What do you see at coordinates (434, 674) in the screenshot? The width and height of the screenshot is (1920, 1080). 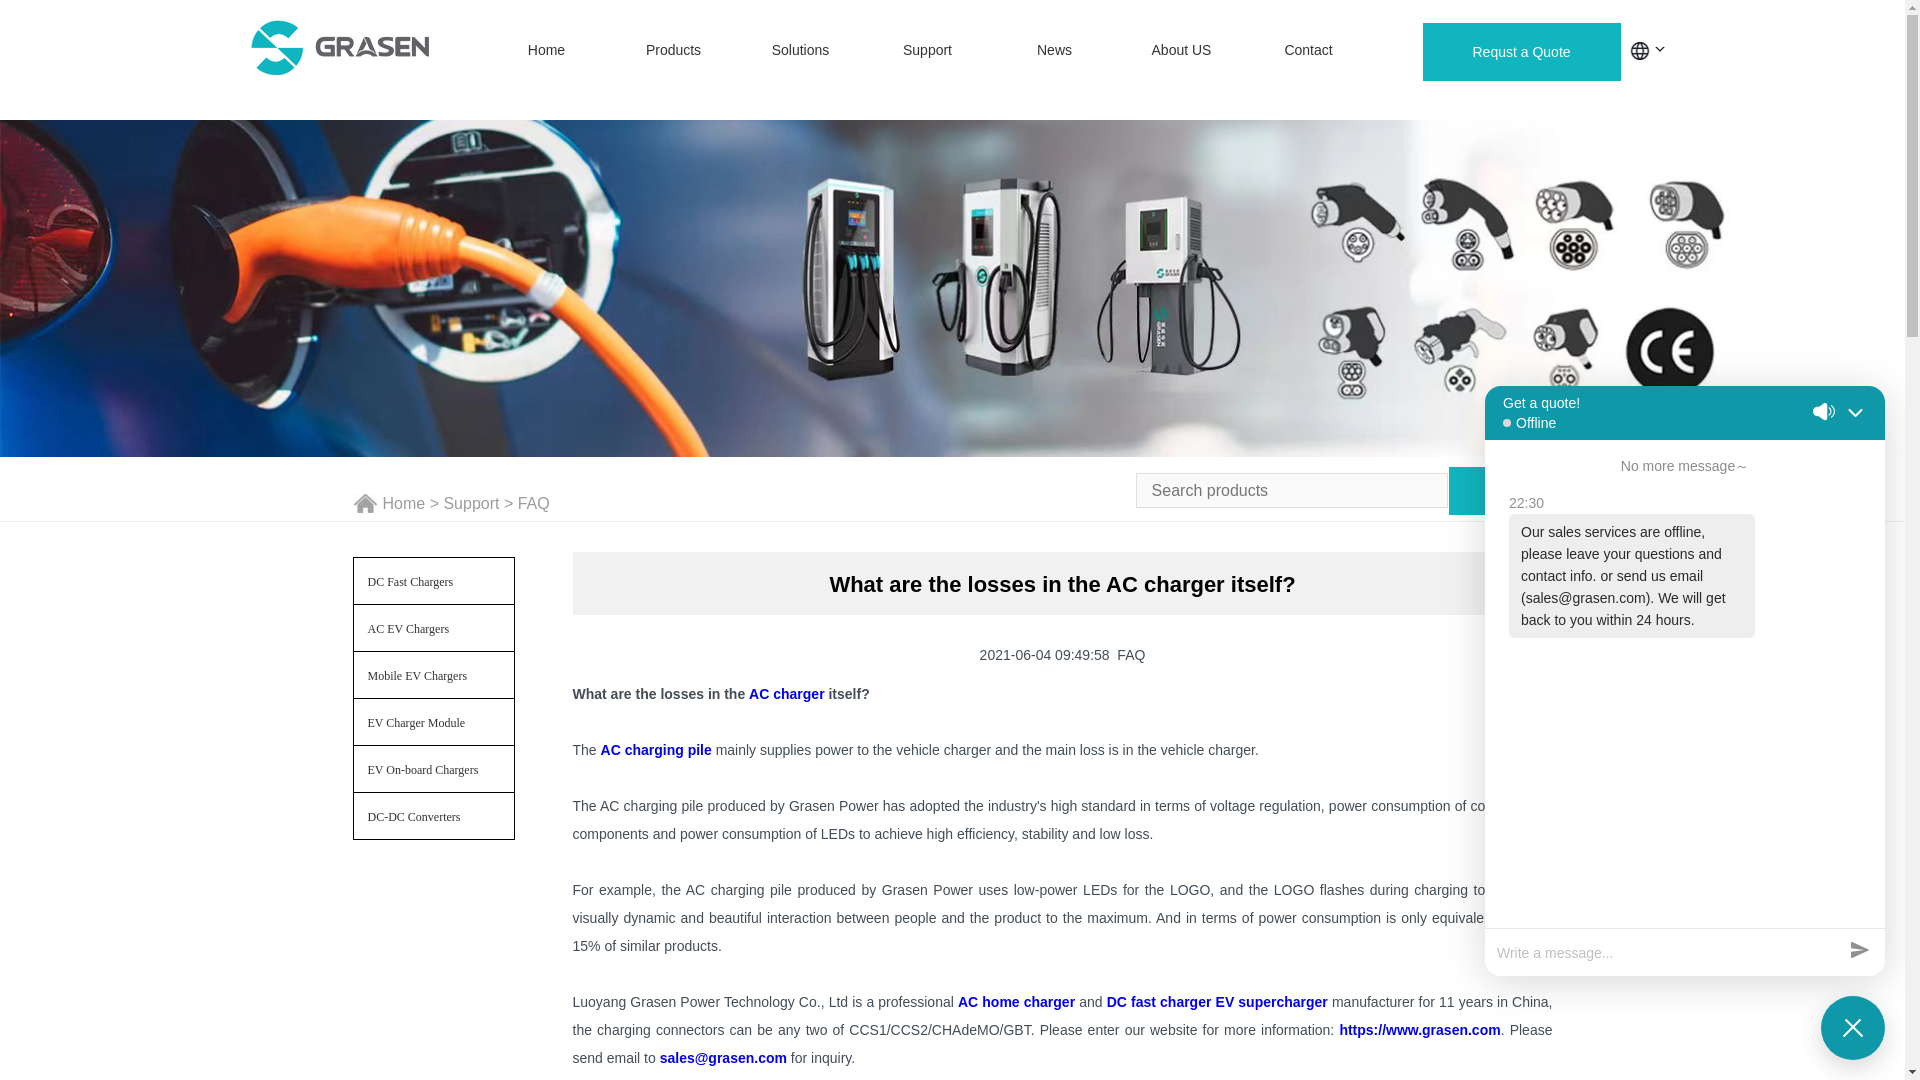 I see `Mobile EV Chargers` at bounding box center [434, 674].